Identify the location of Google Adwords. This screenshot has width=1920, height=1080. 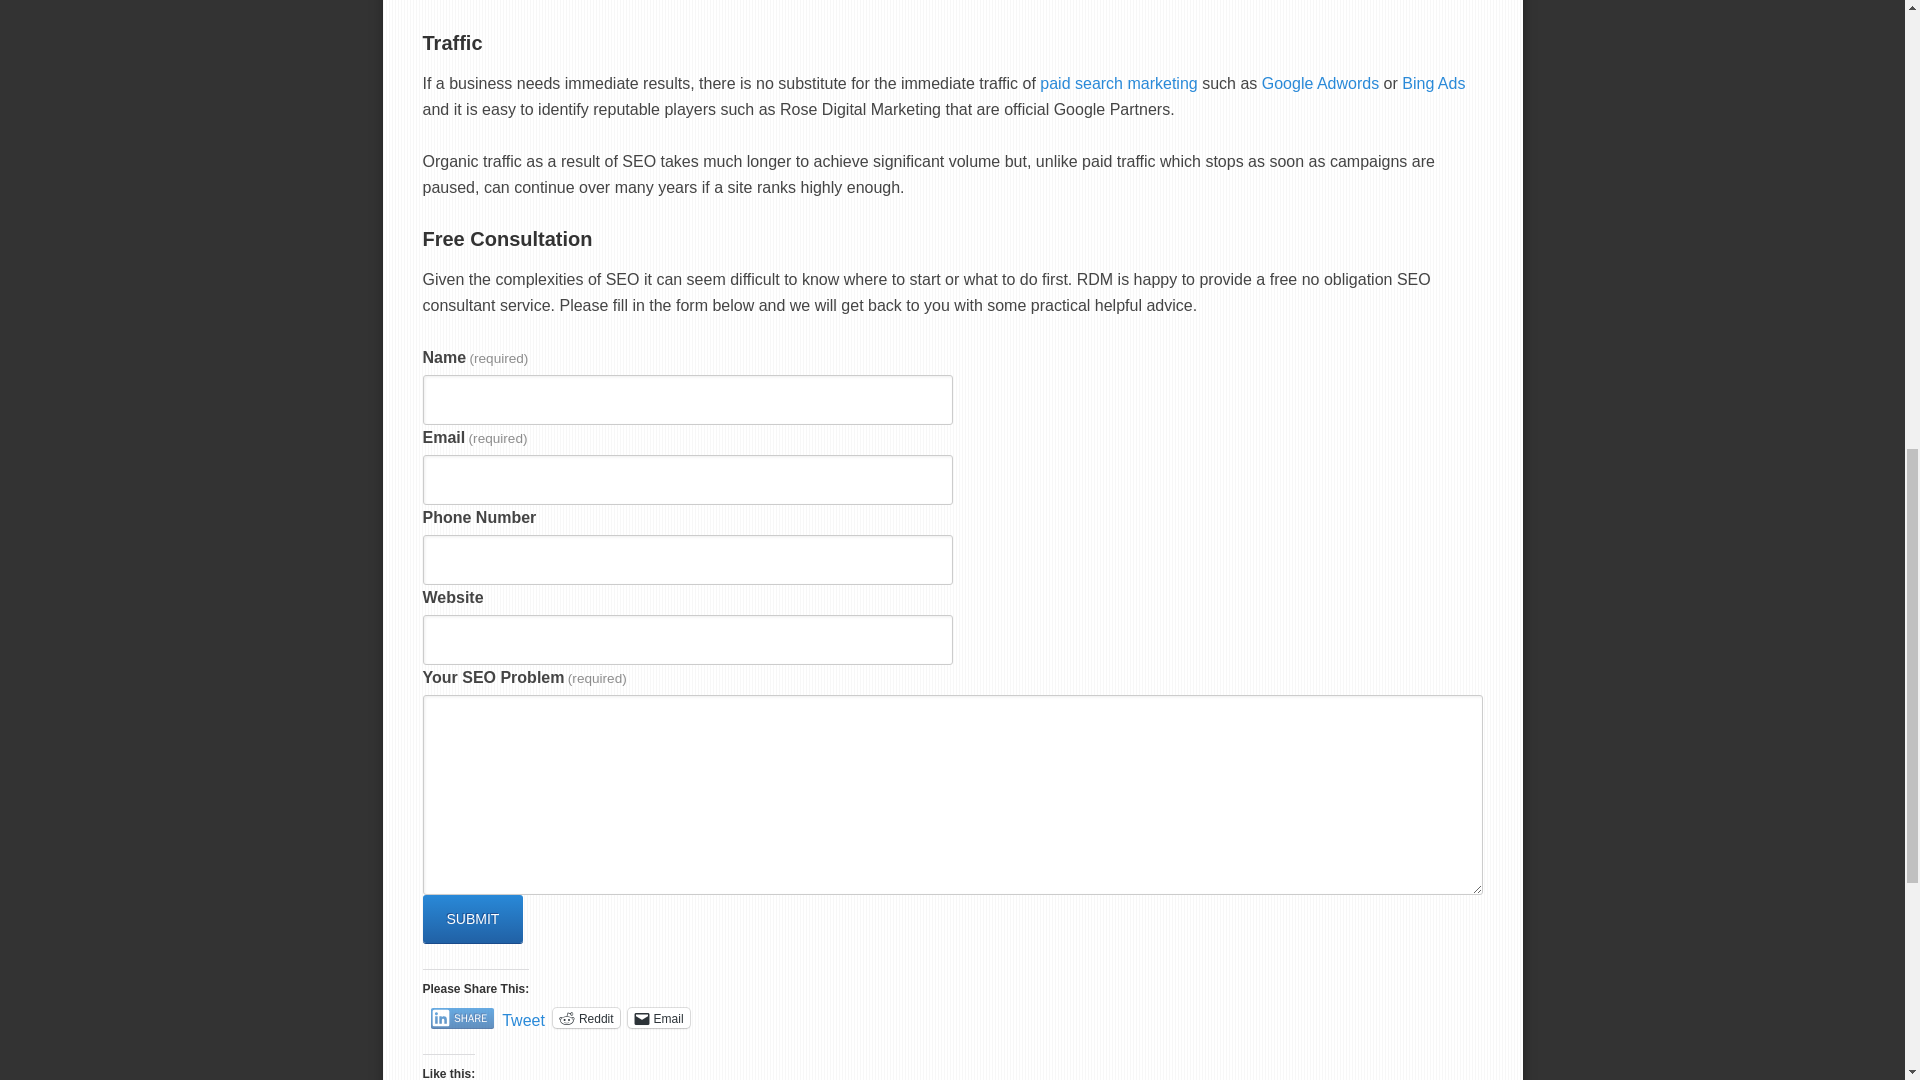
(1320, 82).